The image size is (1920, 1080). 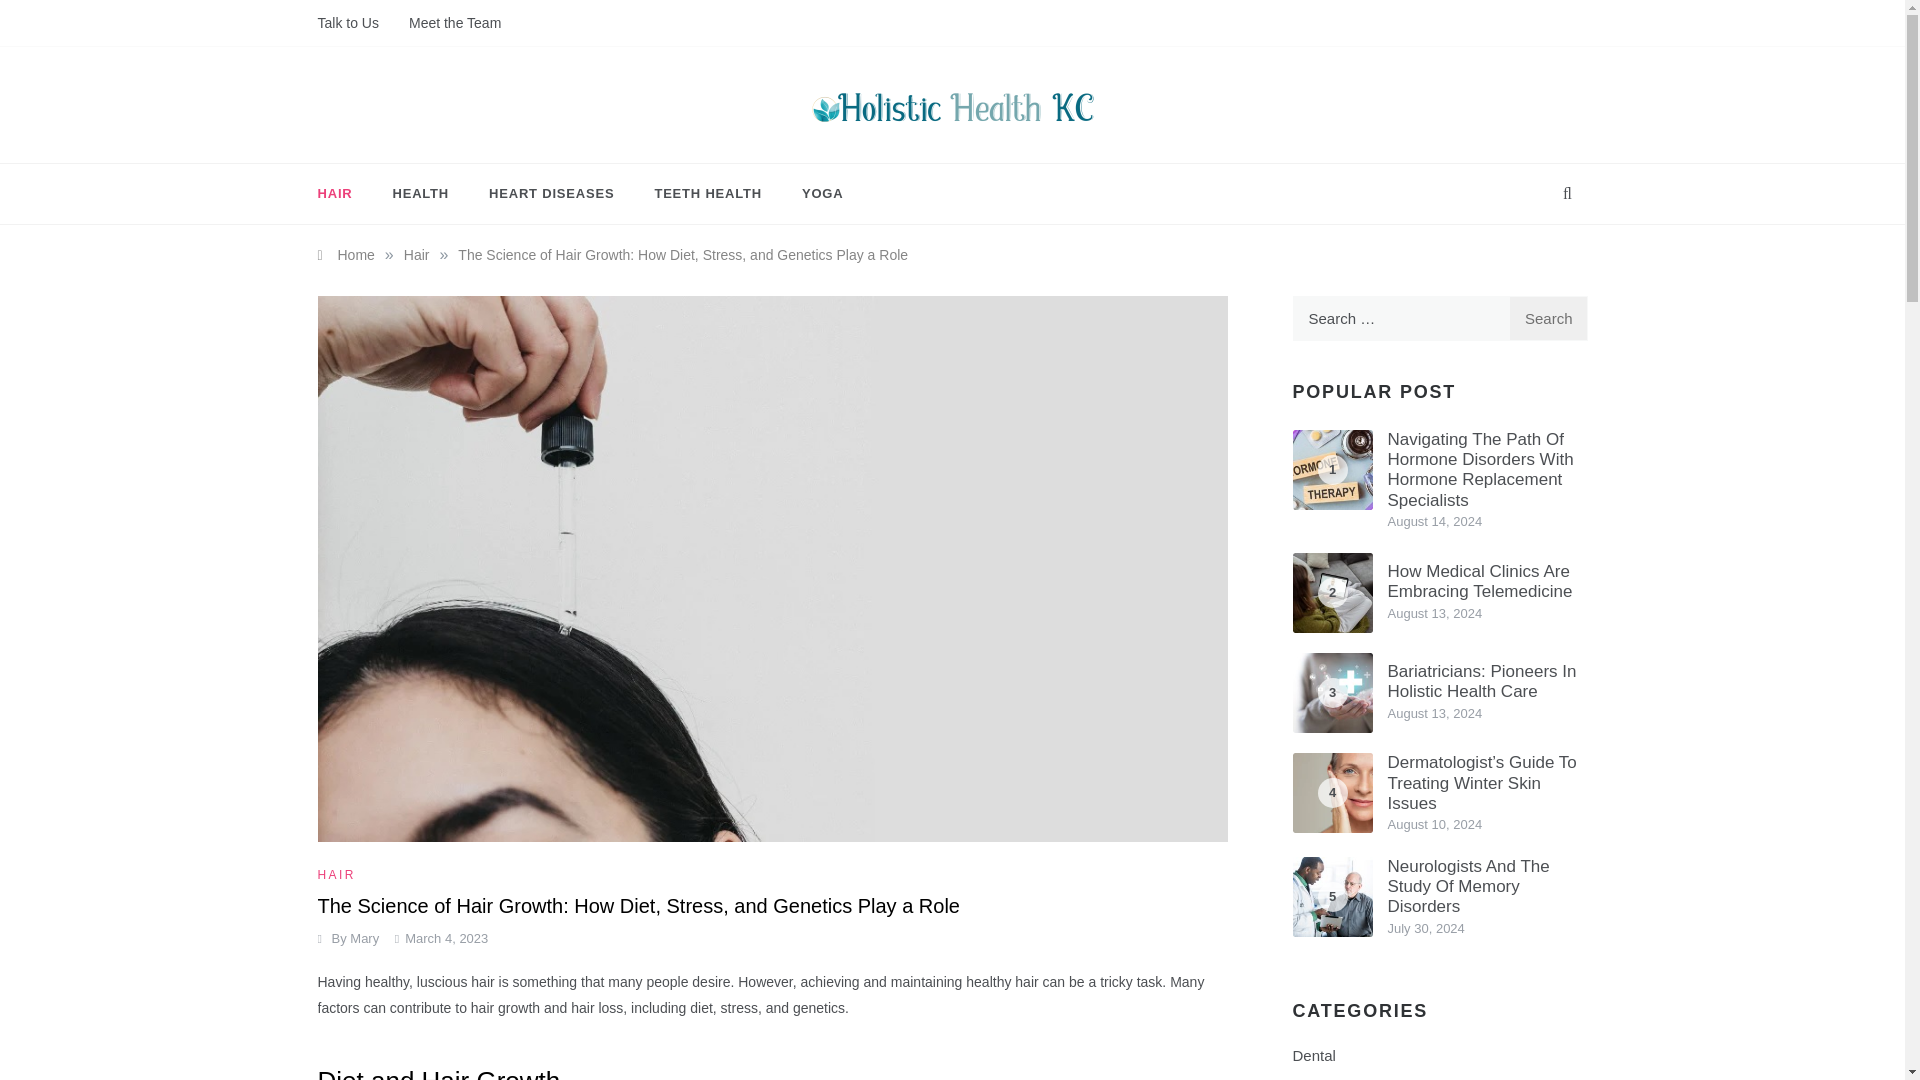 What do you see at coordinates (346, 255) in the screenshot?
I see `Home` at bounding box center [346, 255].